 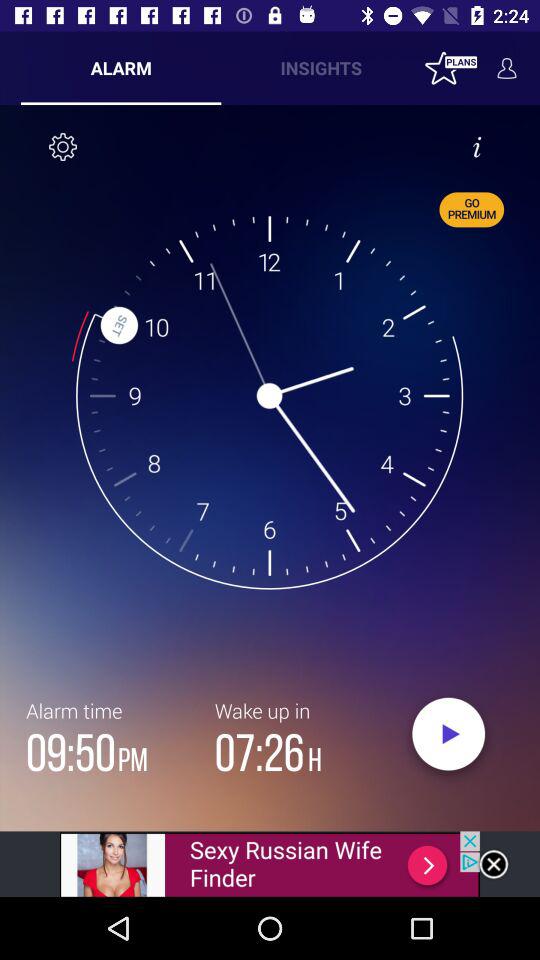 I want to click on view advertisement, so click(x=270, y=864).